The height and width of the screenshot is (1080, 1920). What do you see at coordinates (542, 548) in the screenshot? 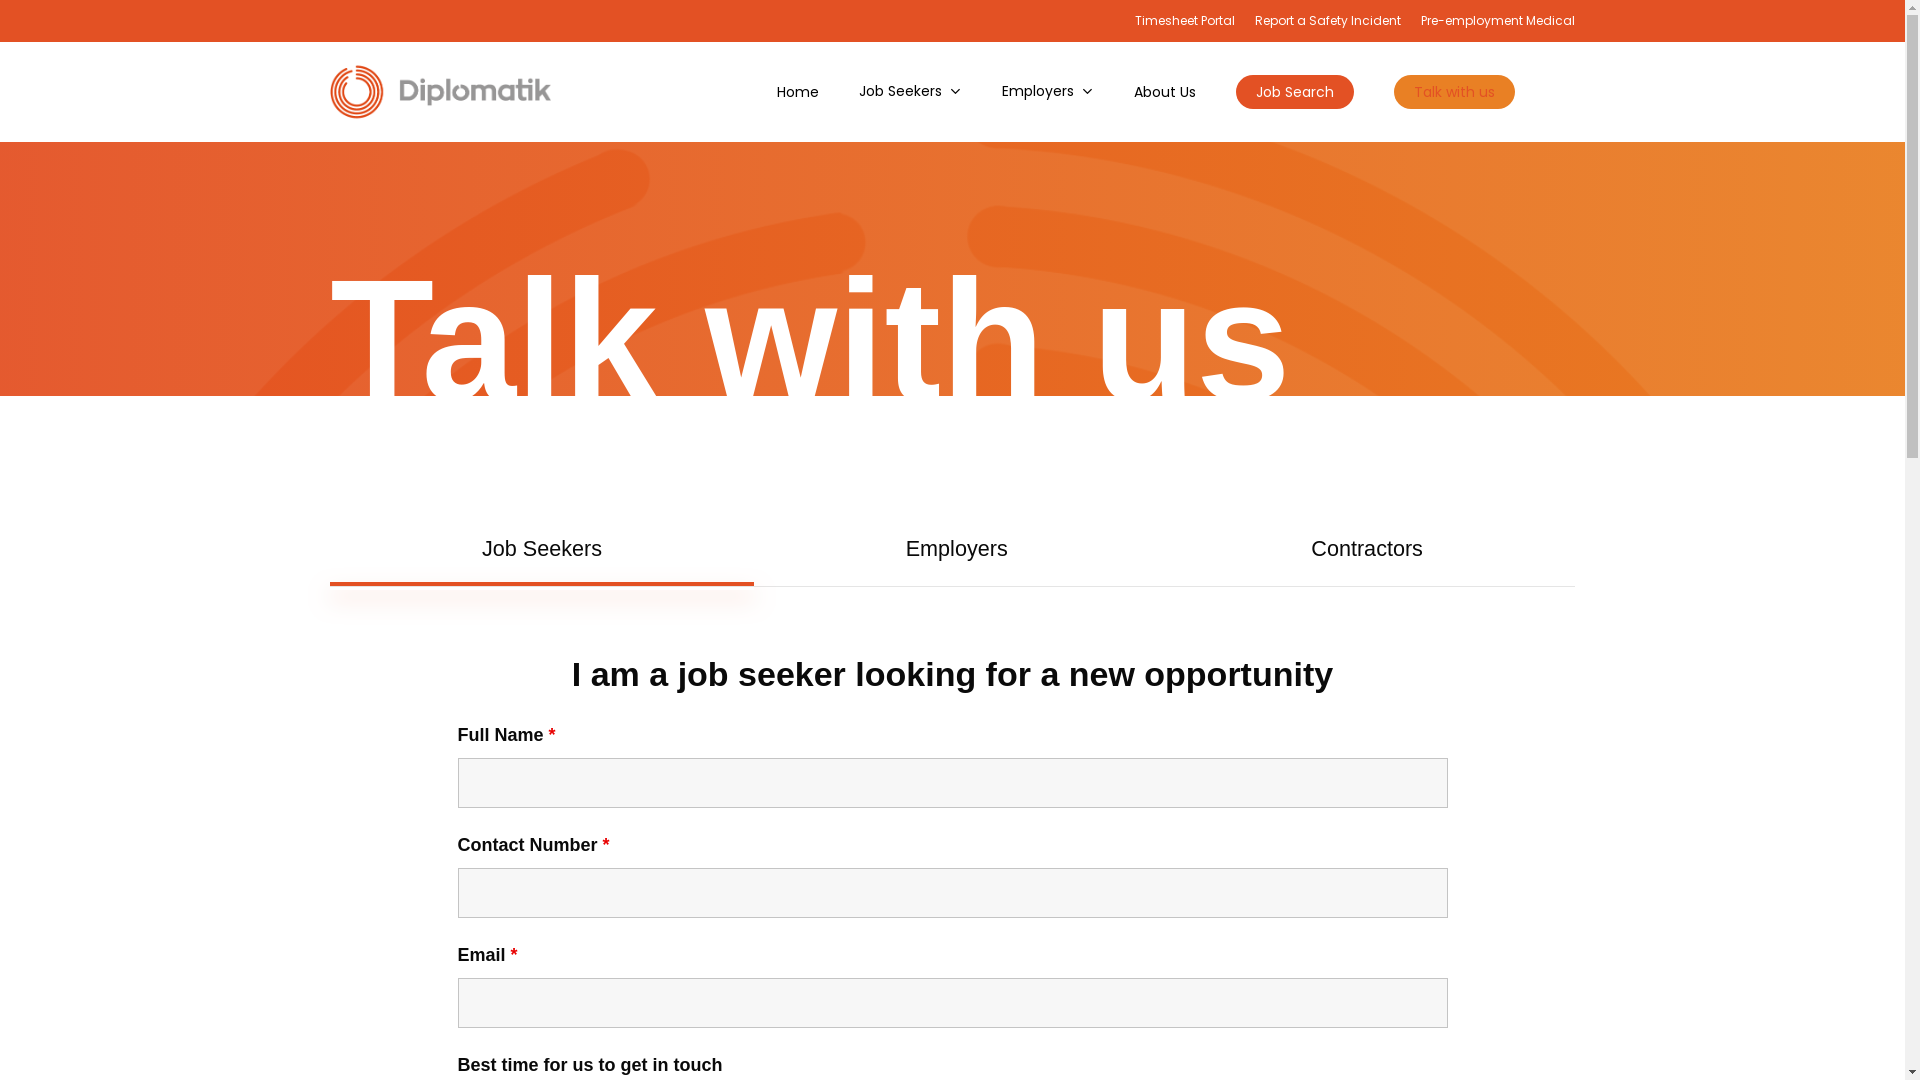
I see `Job Seekers` at bounding box center [542, 548].